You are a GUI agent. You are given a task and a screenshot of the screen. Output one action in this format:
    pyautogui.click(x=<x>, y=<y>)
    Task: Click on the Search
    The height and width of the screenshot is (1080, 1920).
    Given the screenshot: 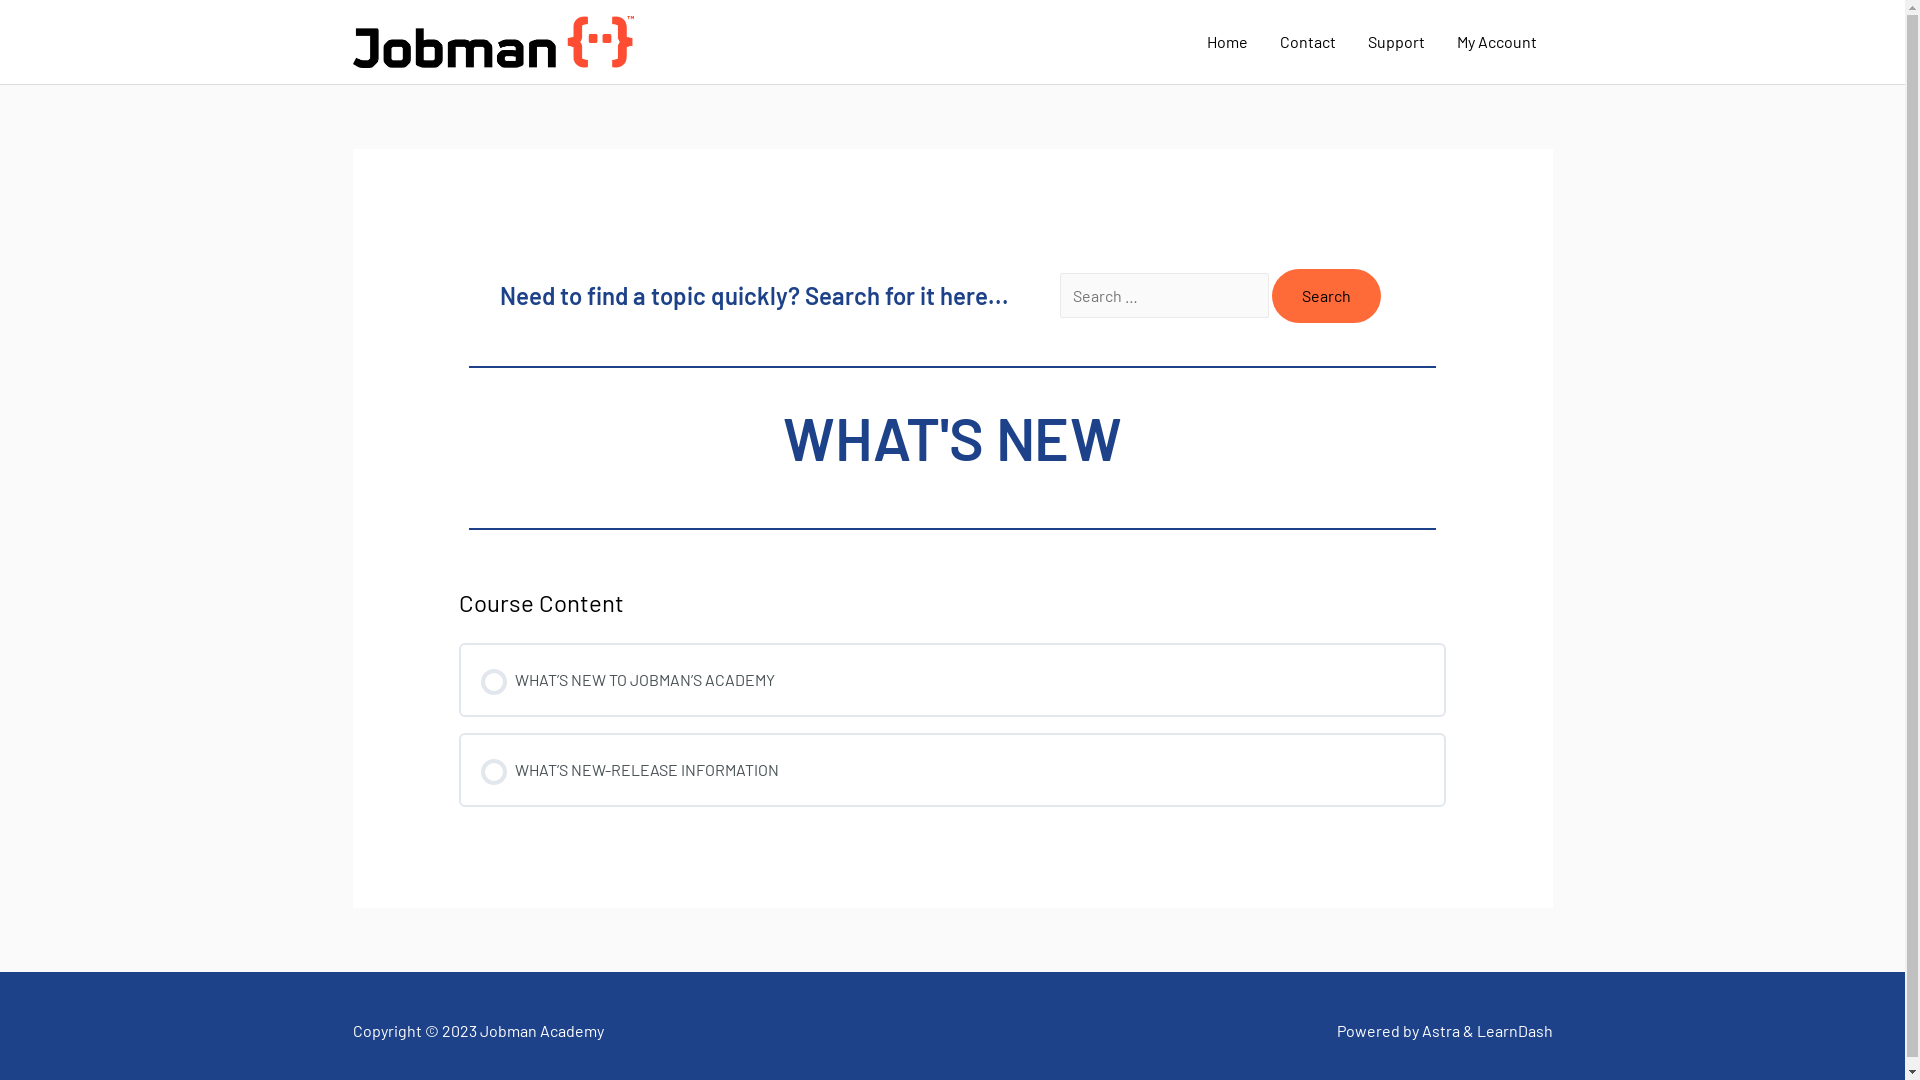 What is the action you would take?
    pyautogui.click(x=1326, y=296)
    